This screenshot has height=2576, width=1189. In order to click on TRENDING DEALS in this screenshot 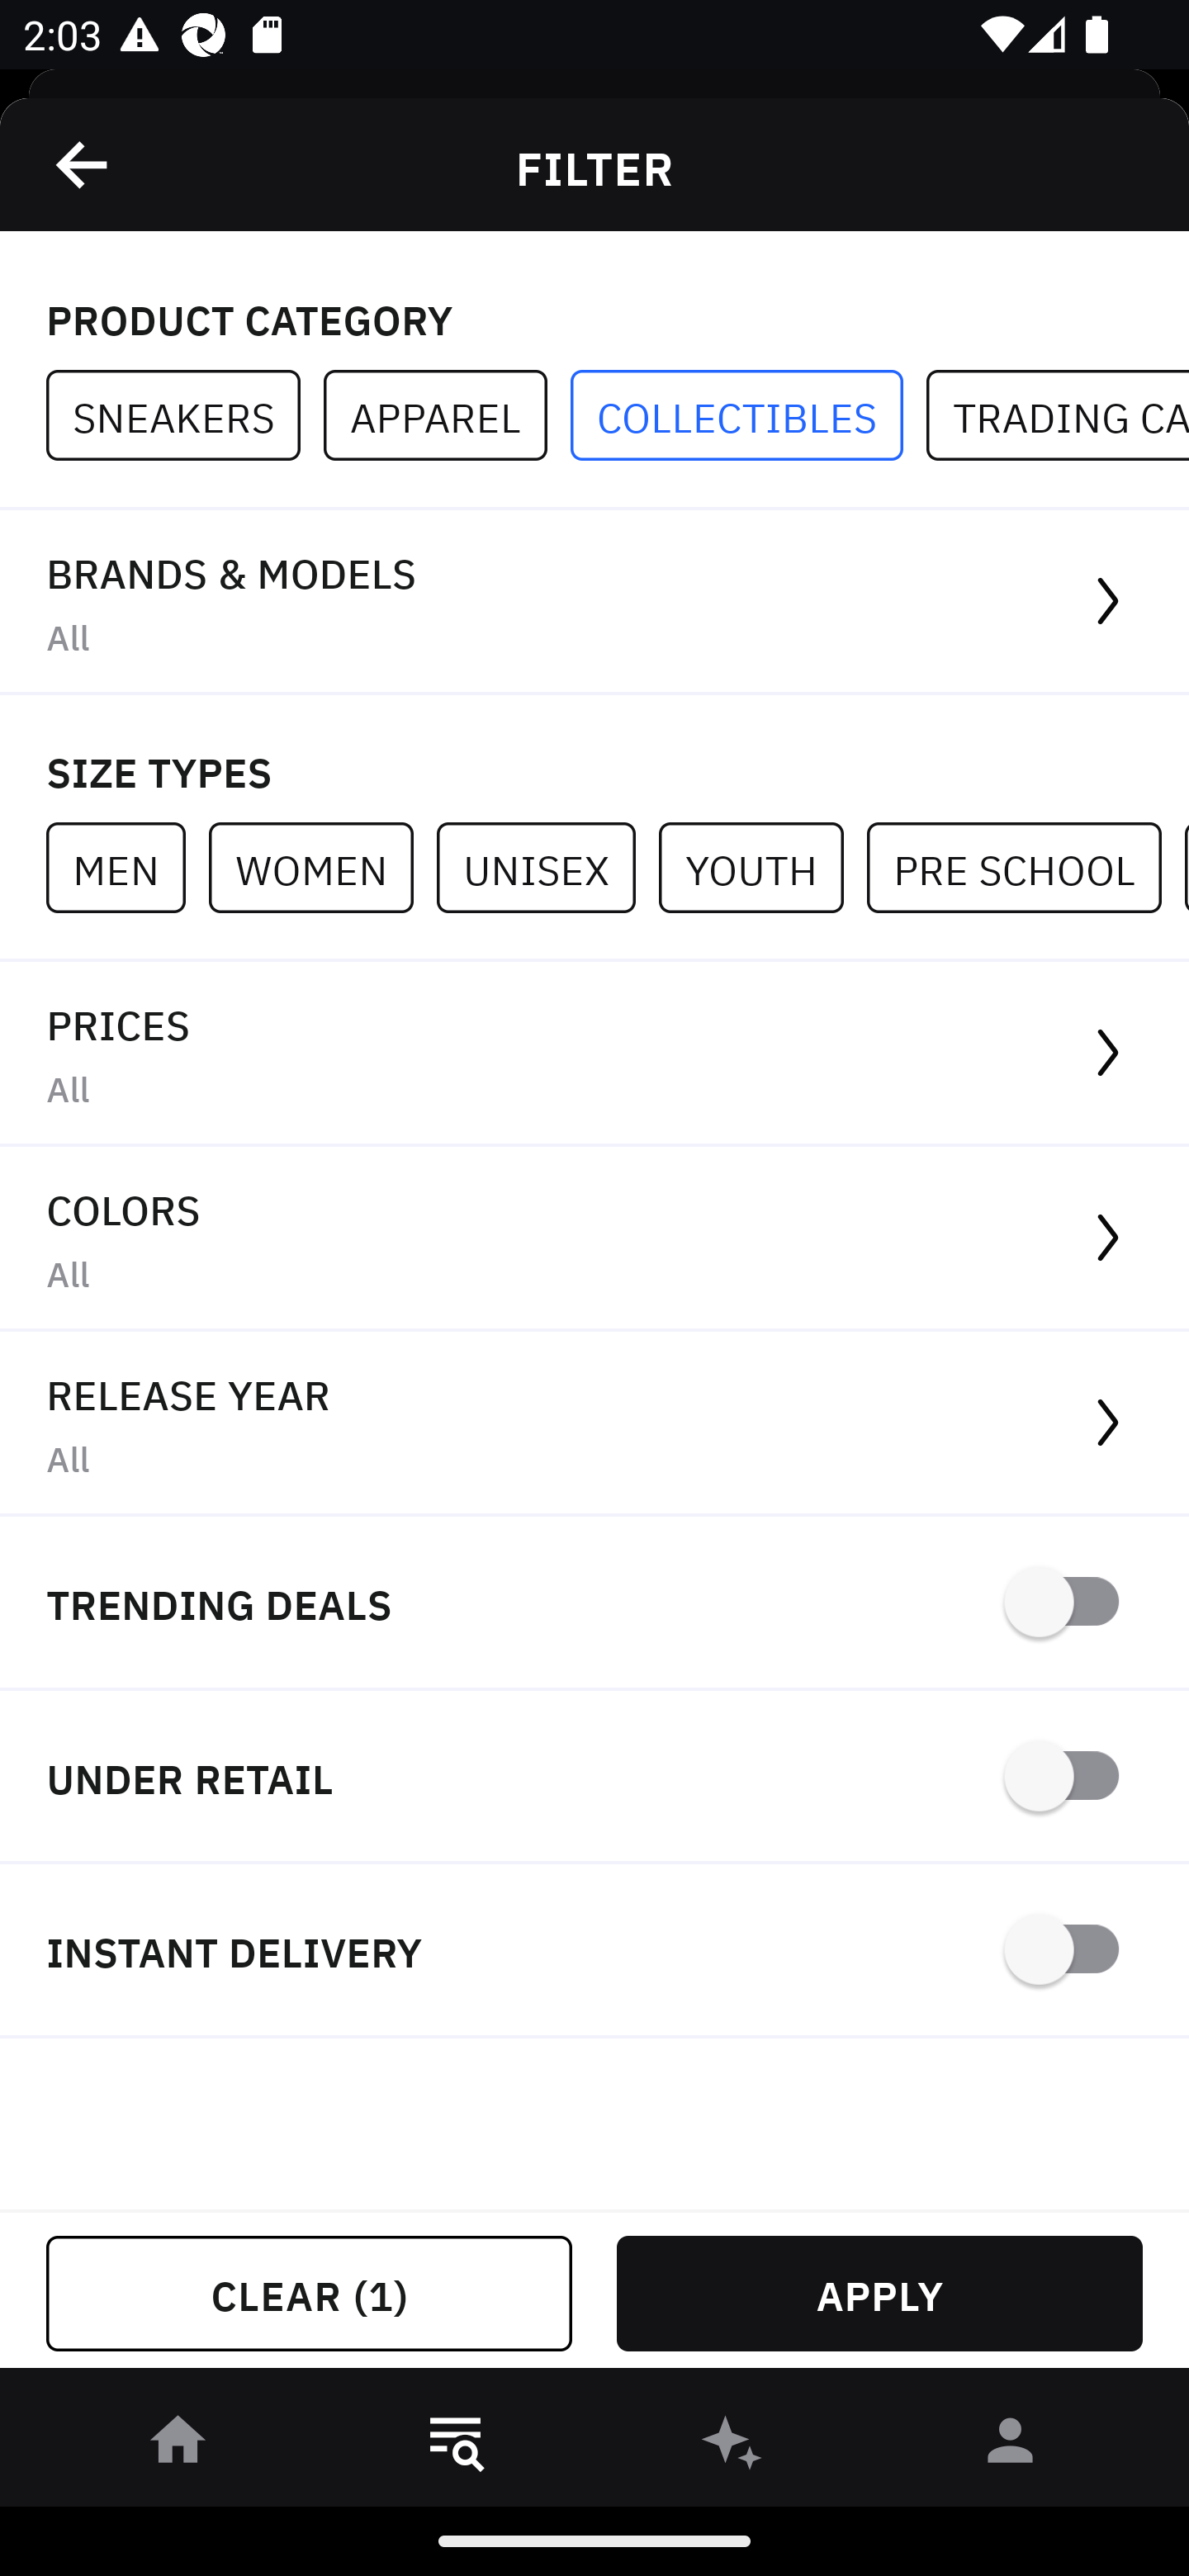, I will do `click(594, 1603)`.